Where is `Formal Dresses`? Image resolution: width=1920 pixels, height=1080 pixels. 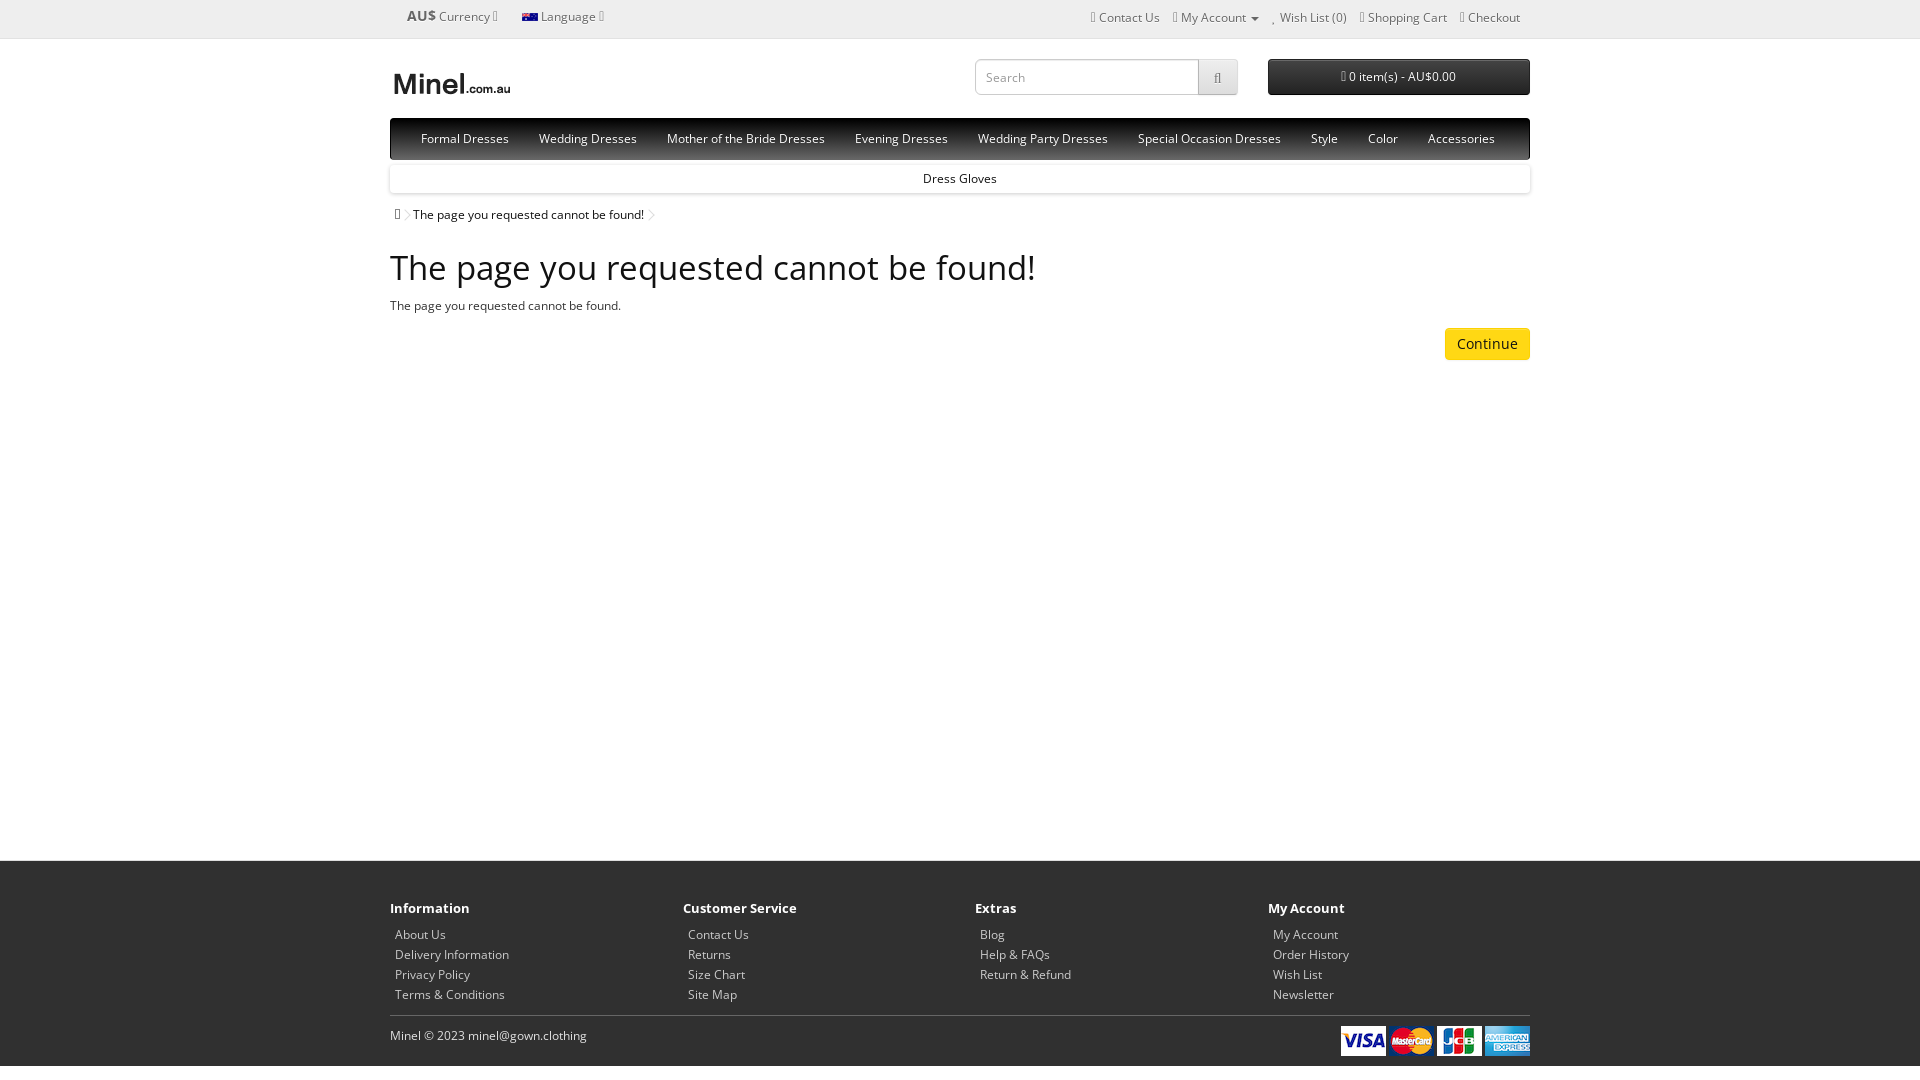 Formal Dresses is located at coordinates (465, 139).